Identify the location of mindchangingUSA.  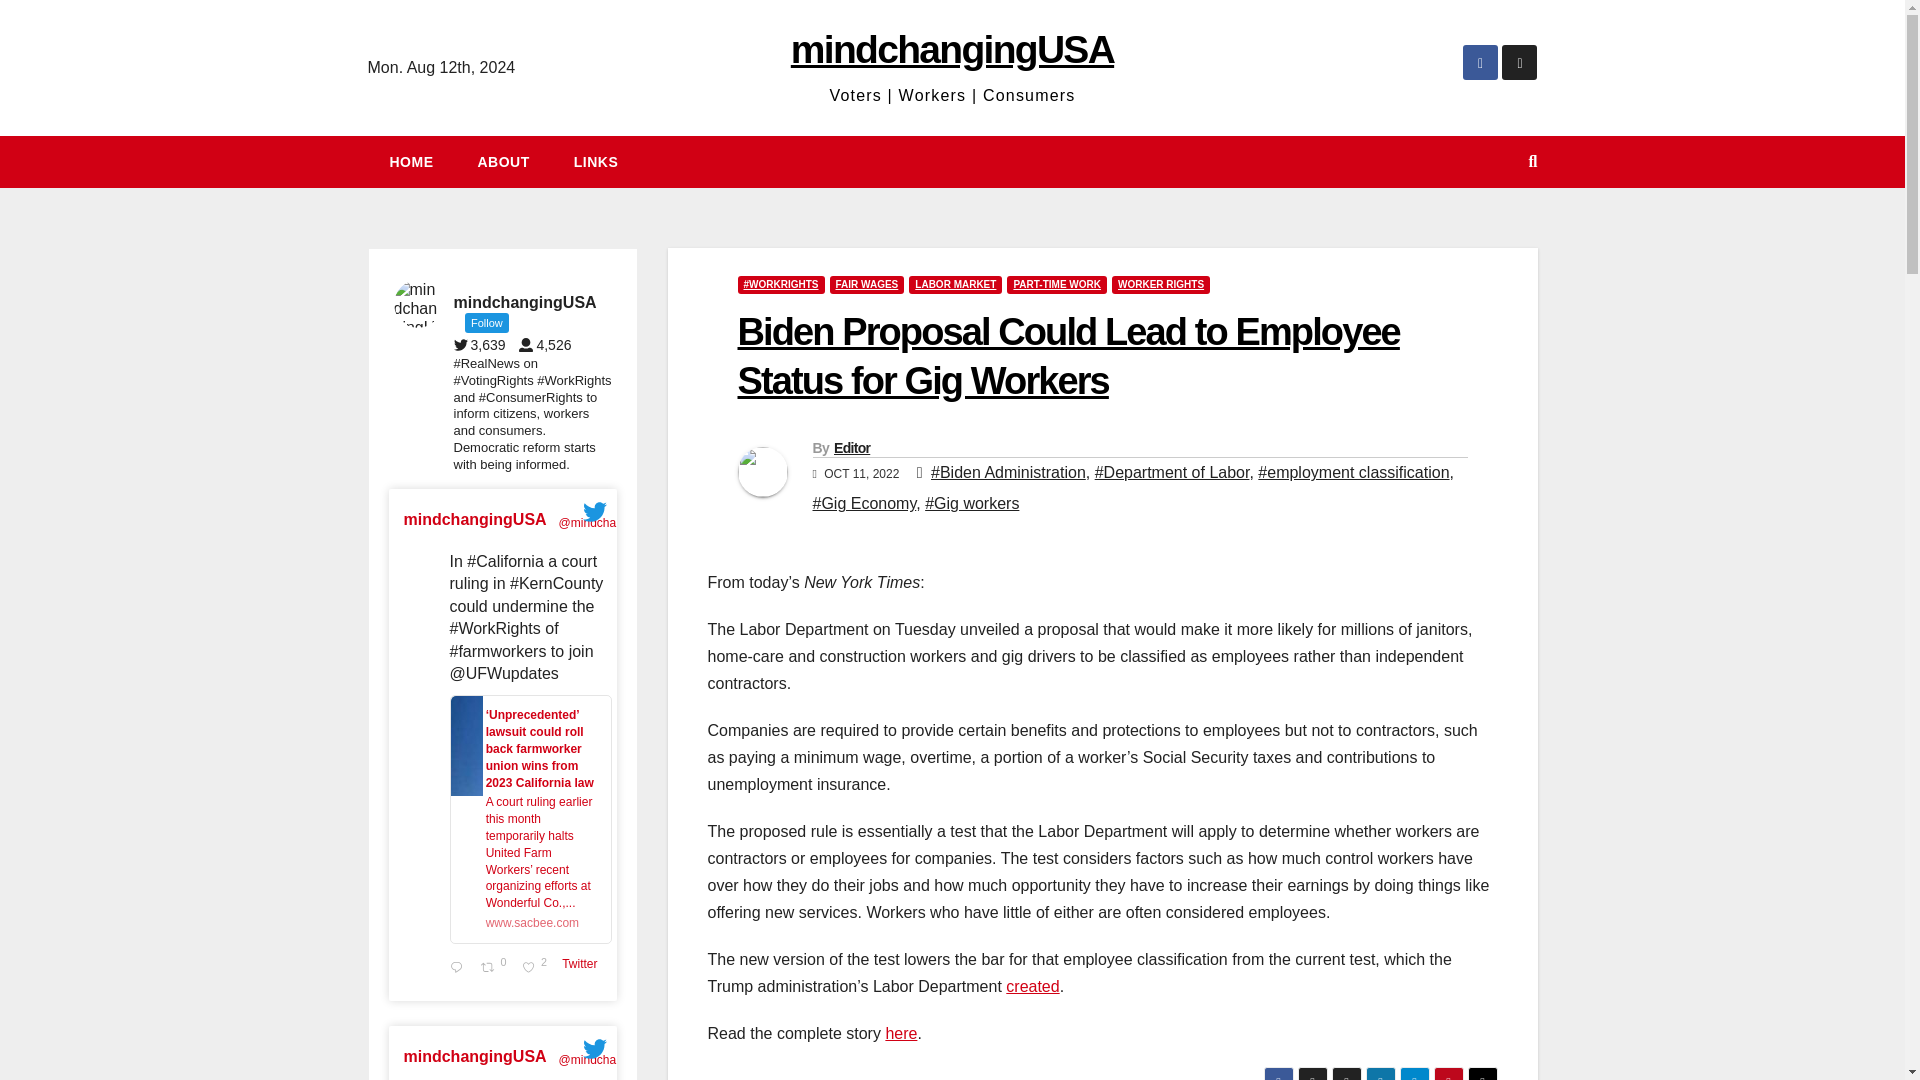
(952, 50).